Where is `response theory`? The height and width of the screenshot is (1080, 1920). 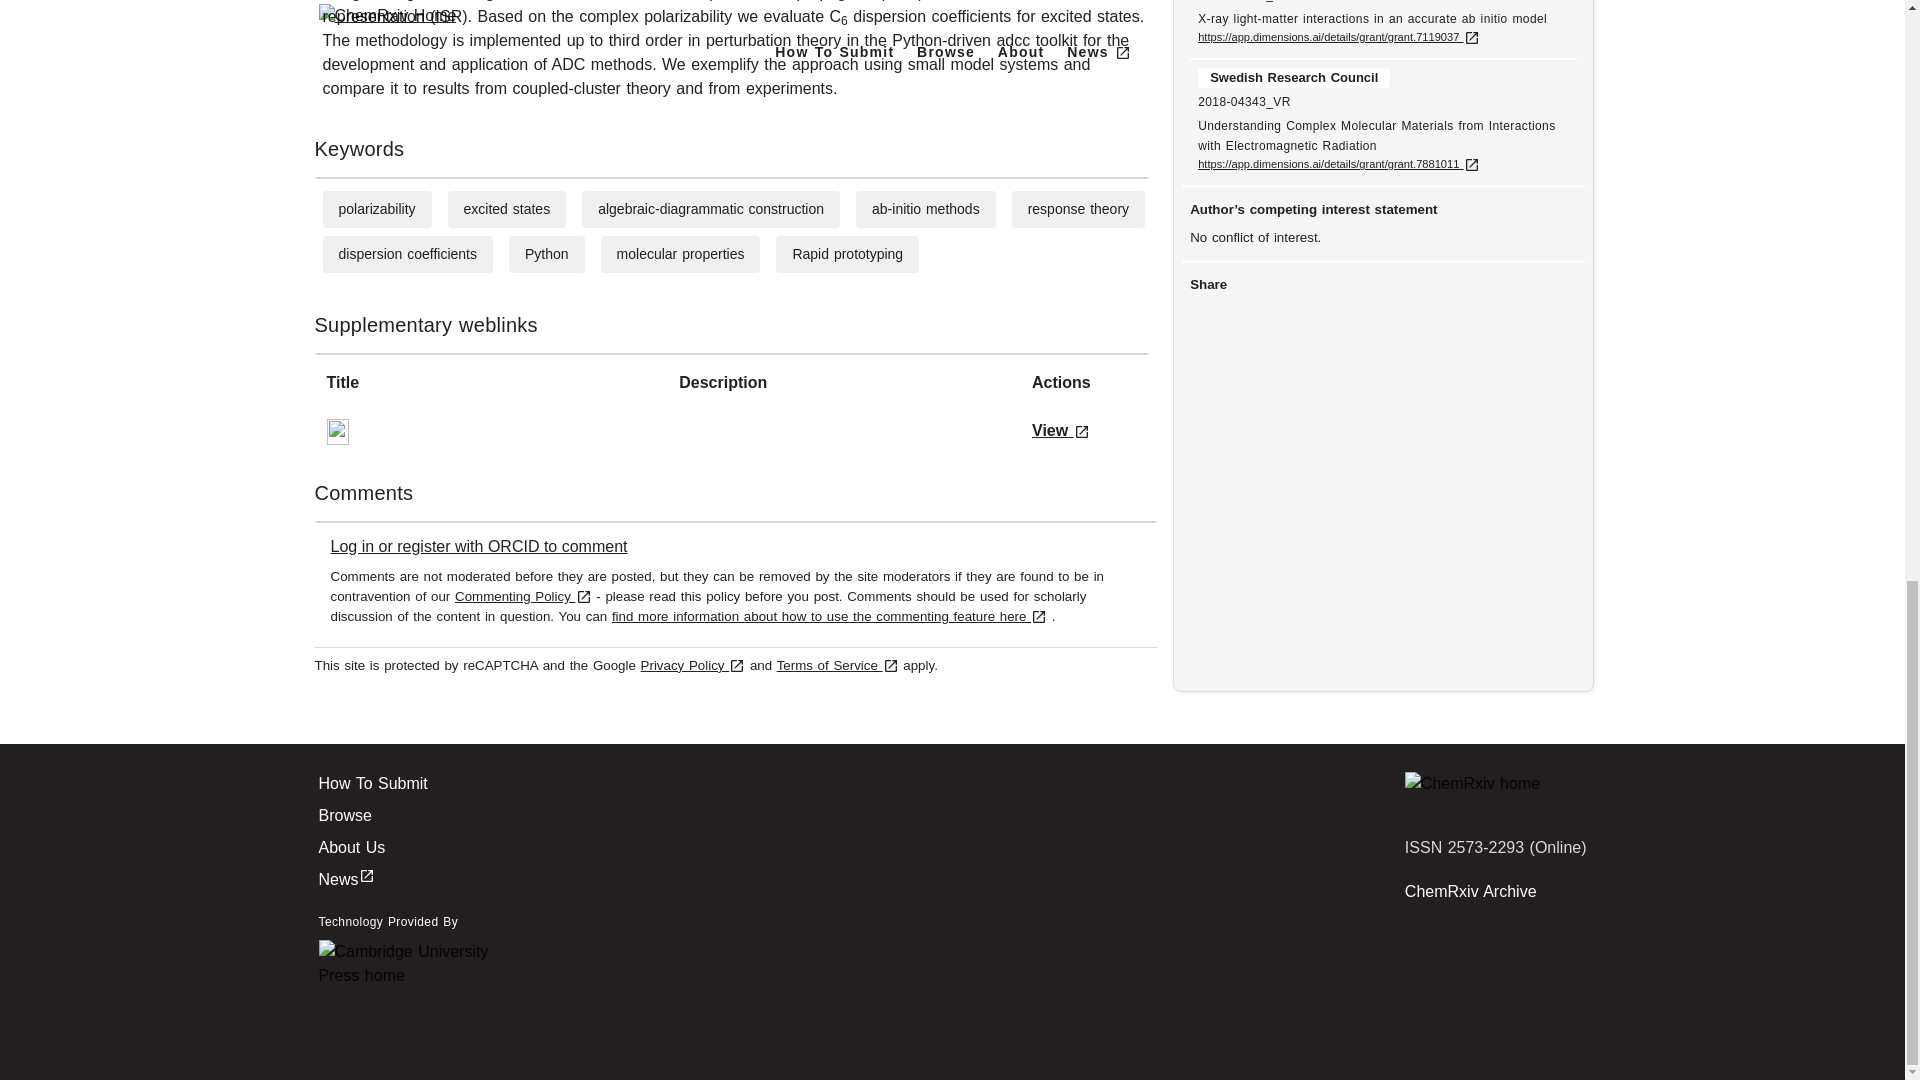 response theory is located at coordinates (1078, 208).